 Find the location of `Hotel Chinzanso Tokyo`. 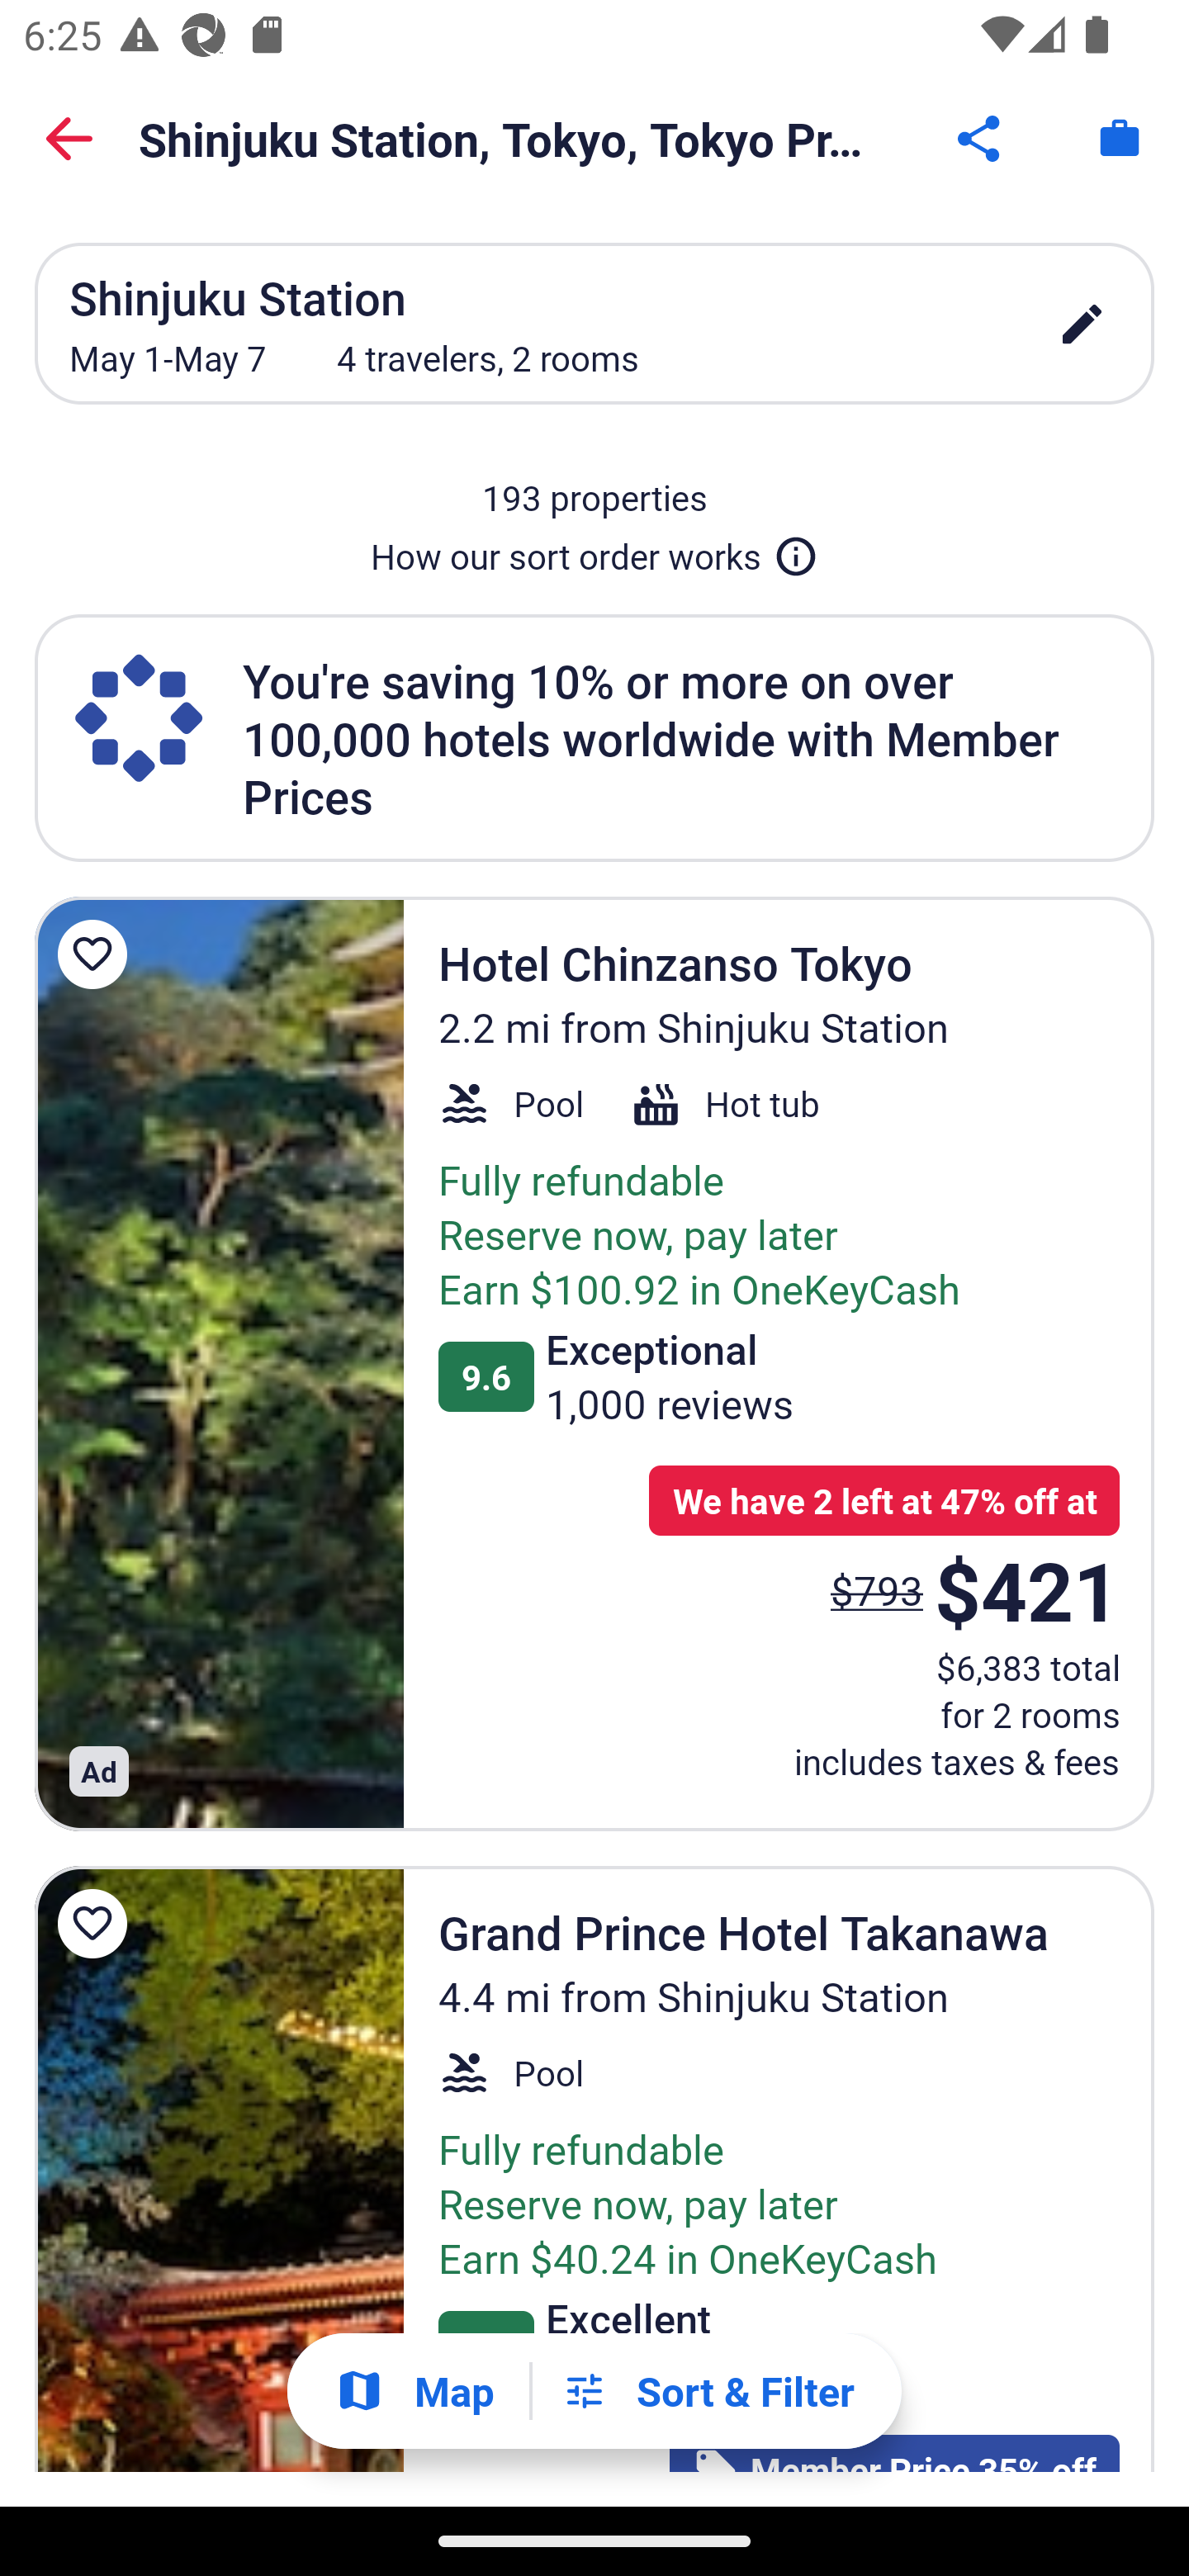

Hotel Chinzanso Tokyo is located at coordinates (219, 1364).